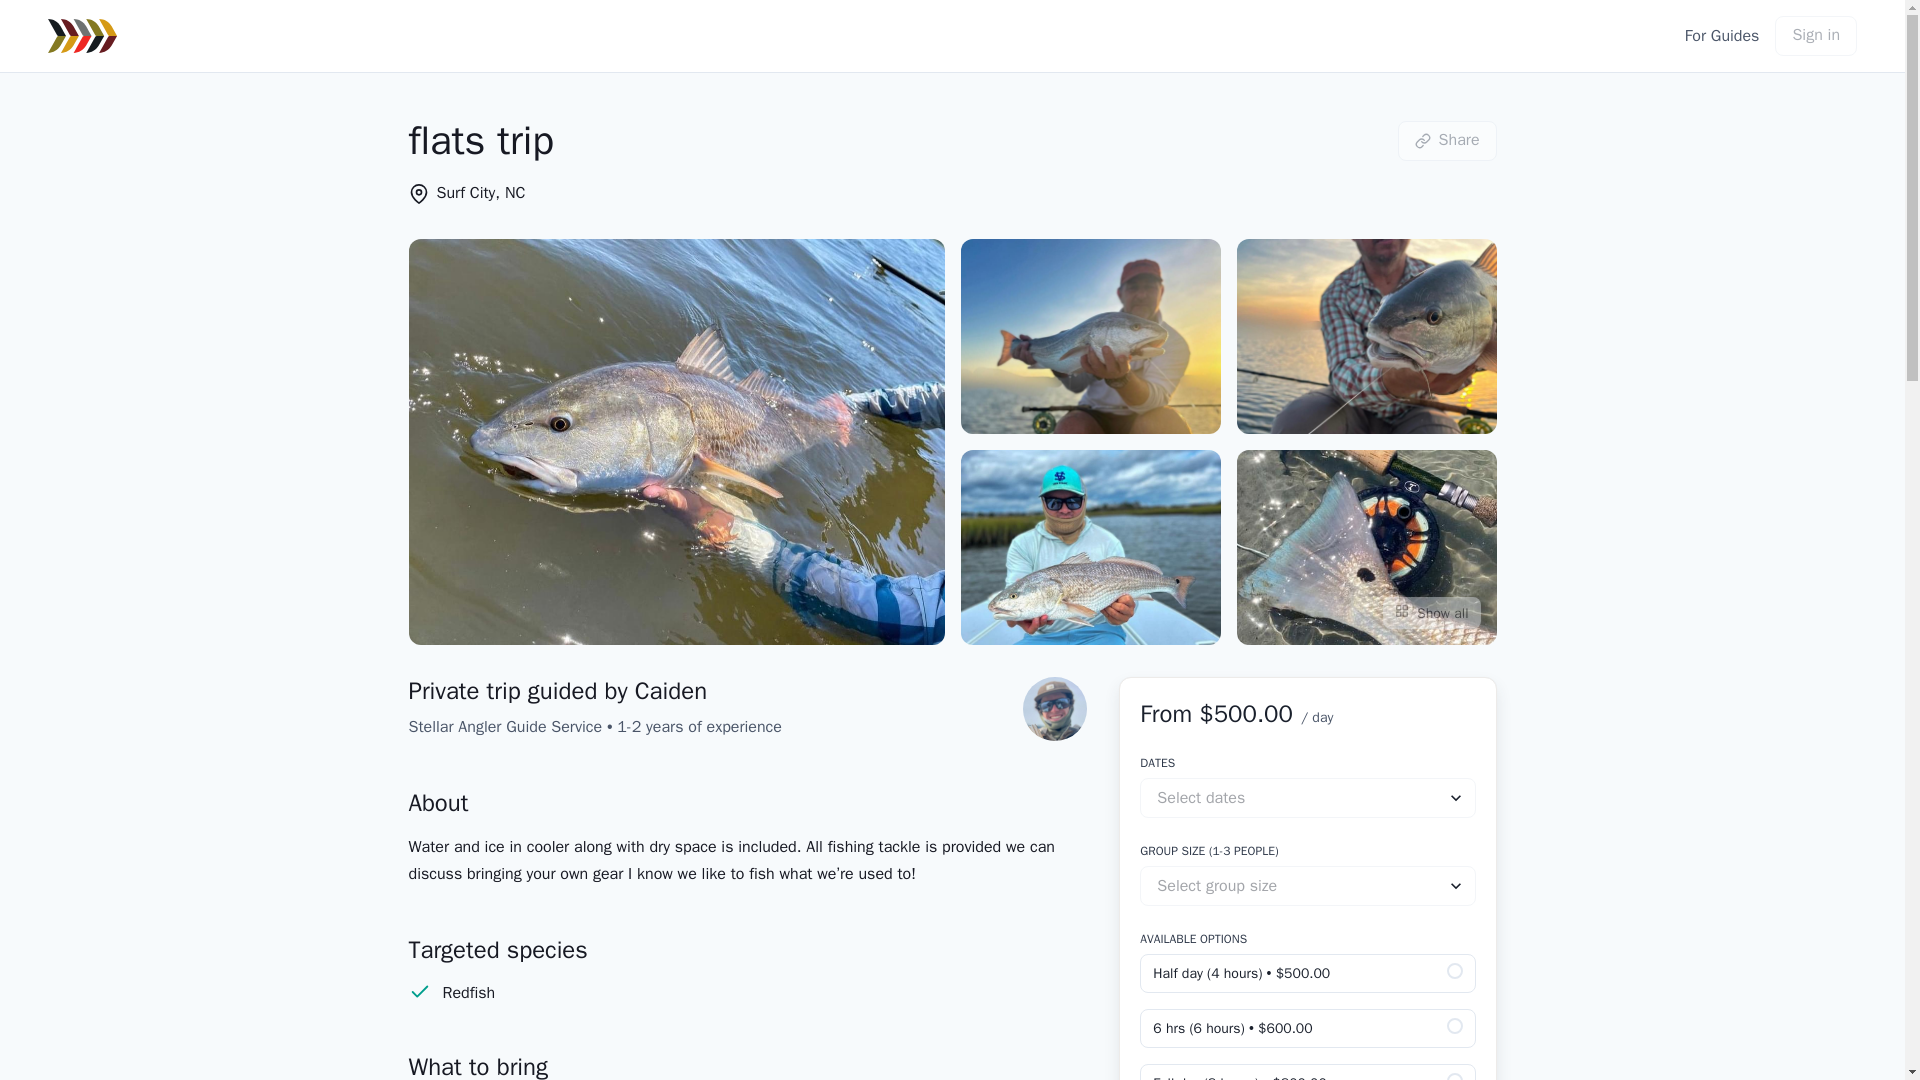  What do you see at coordinates (1431, 612) in the screenshot?
I see `Show all` at bounding box center [1431, 612].